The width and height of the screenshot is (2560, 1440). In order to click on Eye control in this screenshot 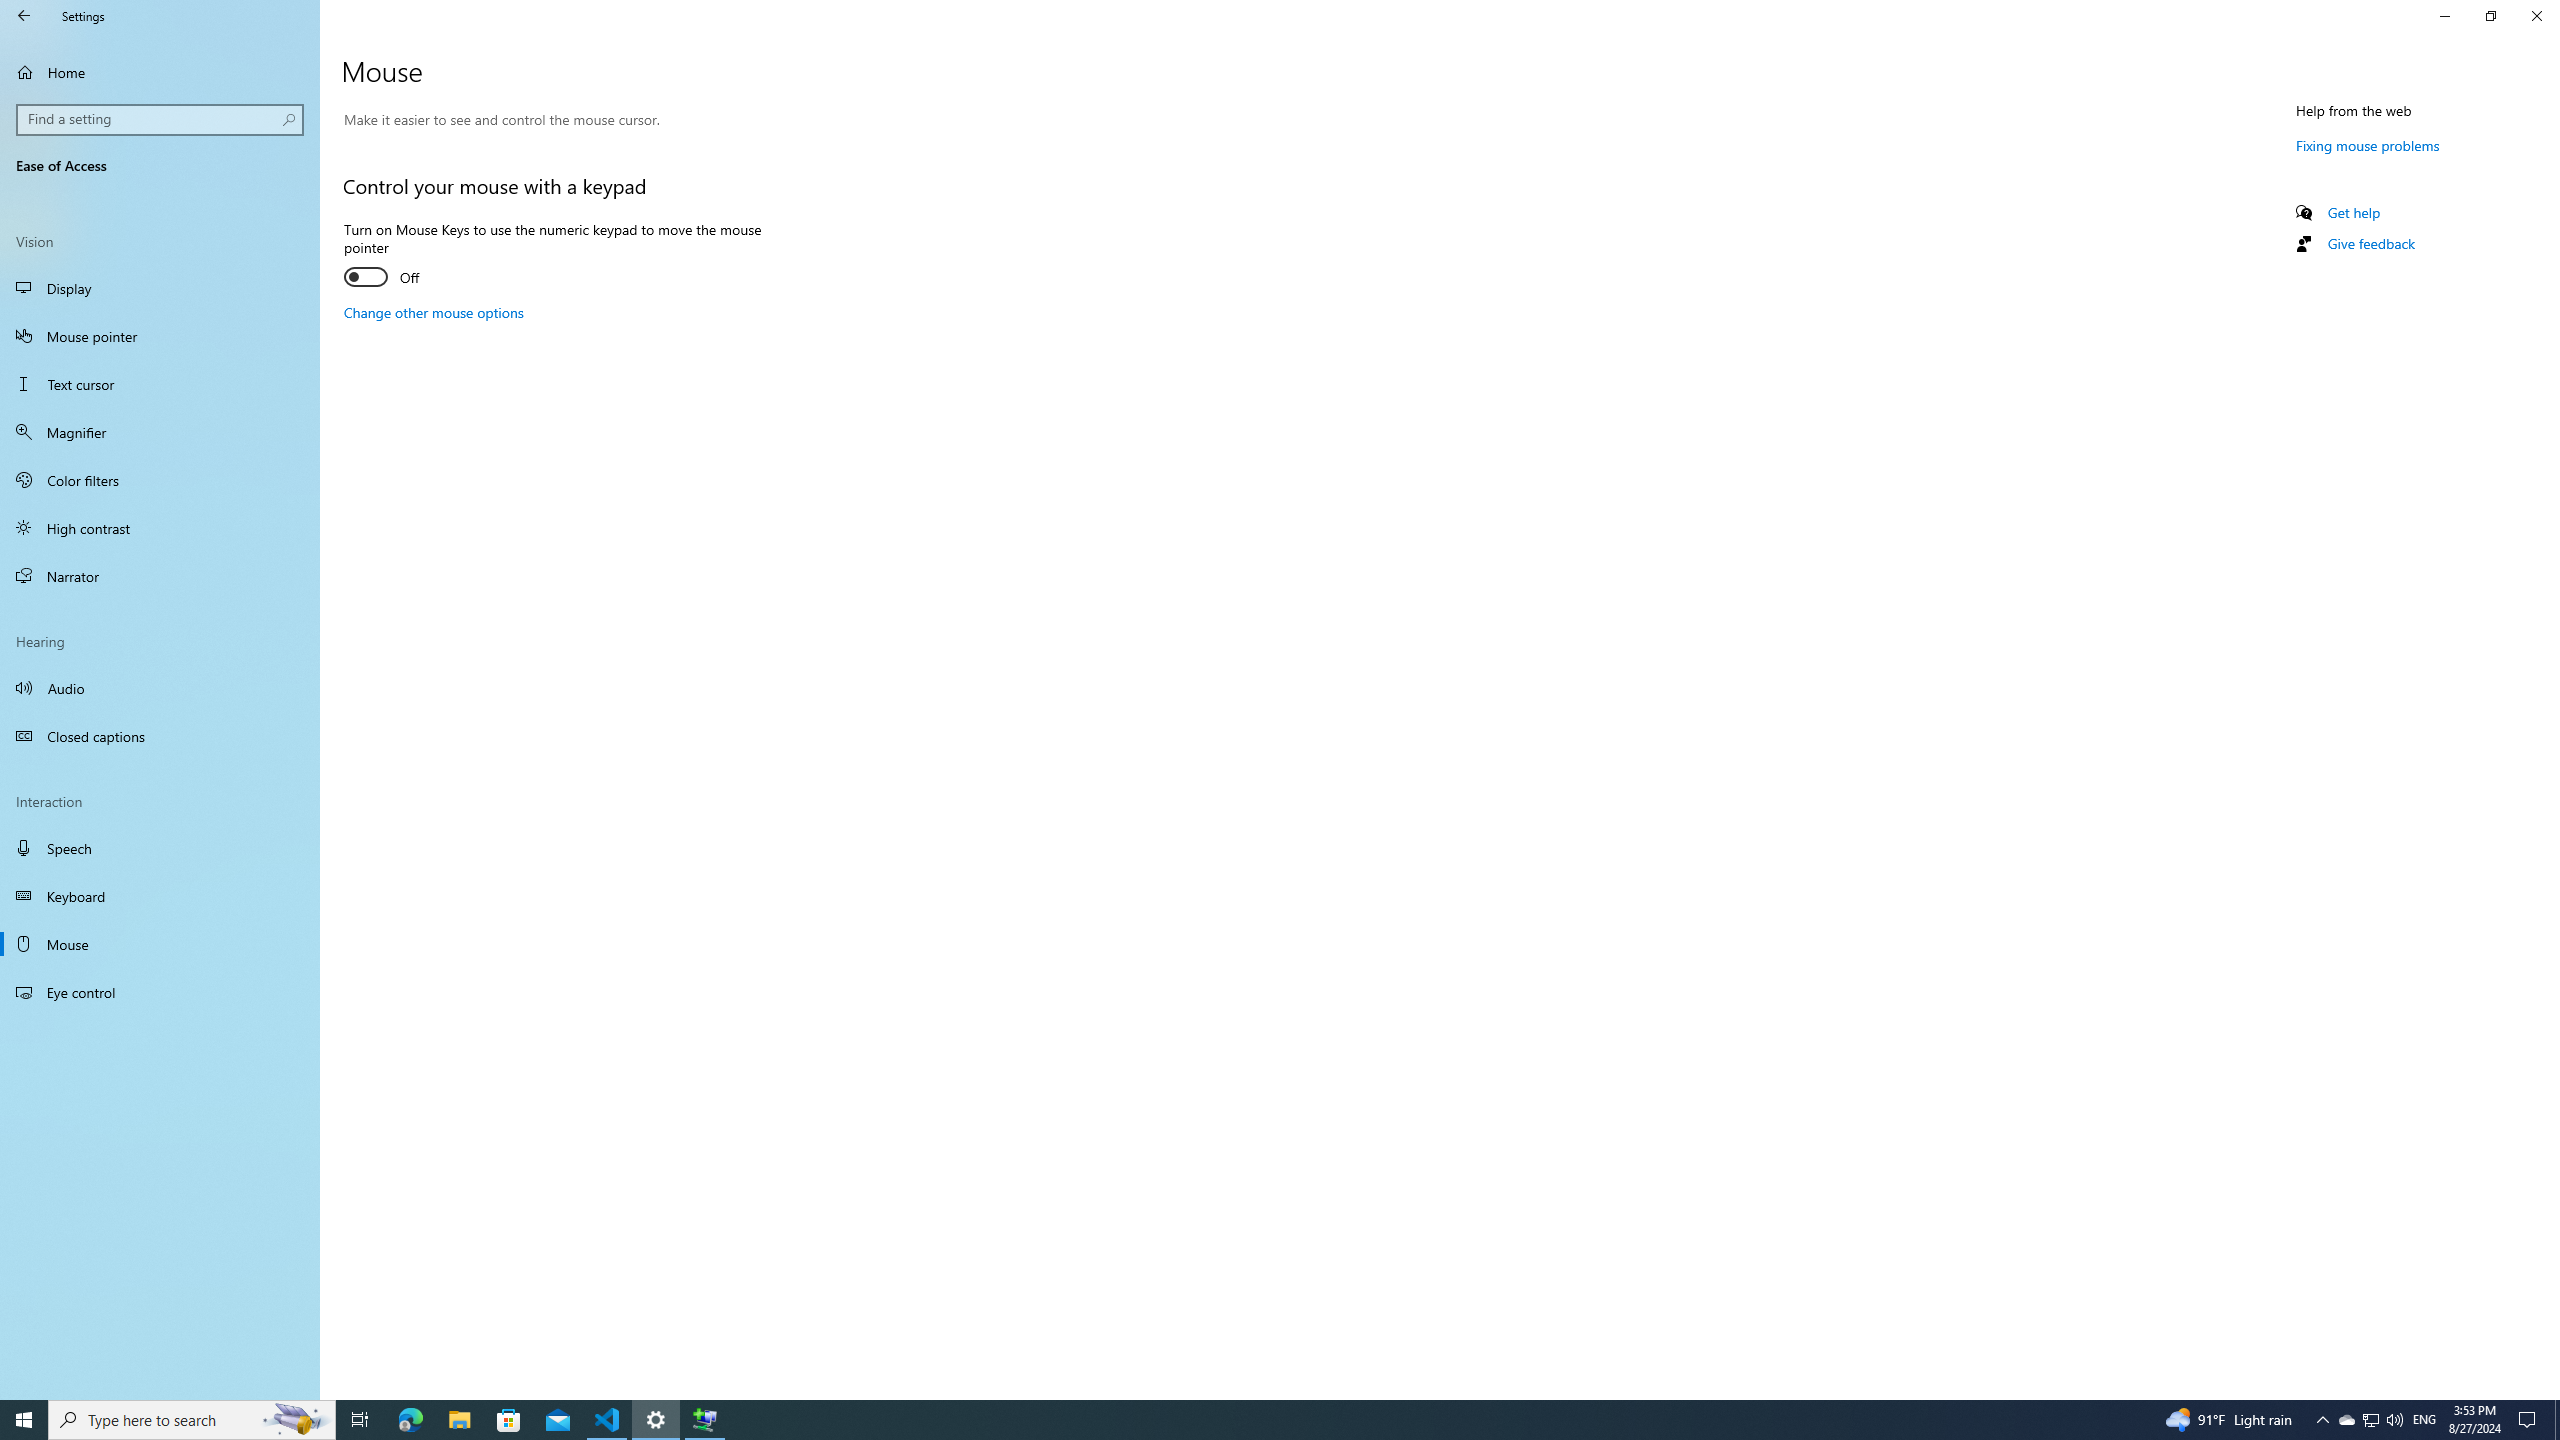, I will do `click(160, 992)`.